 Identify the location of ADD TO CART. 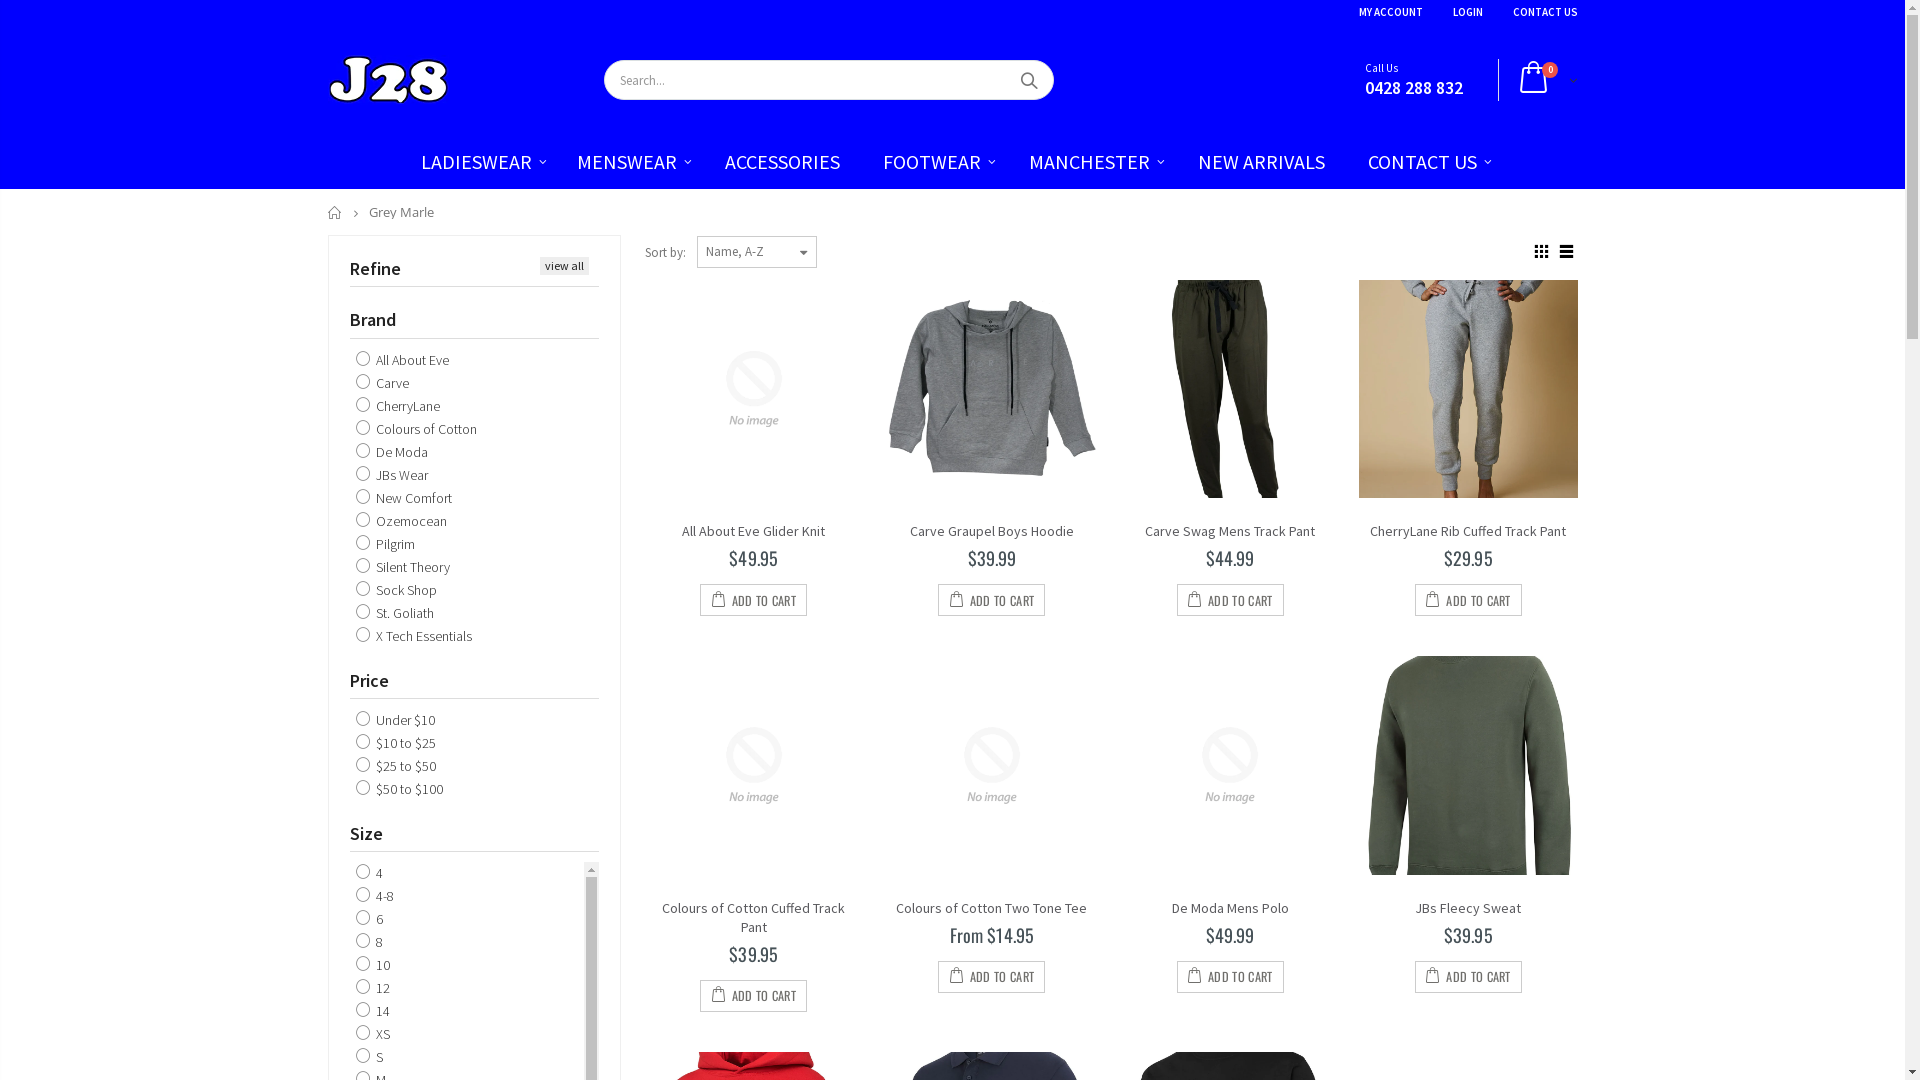
(754, 996).